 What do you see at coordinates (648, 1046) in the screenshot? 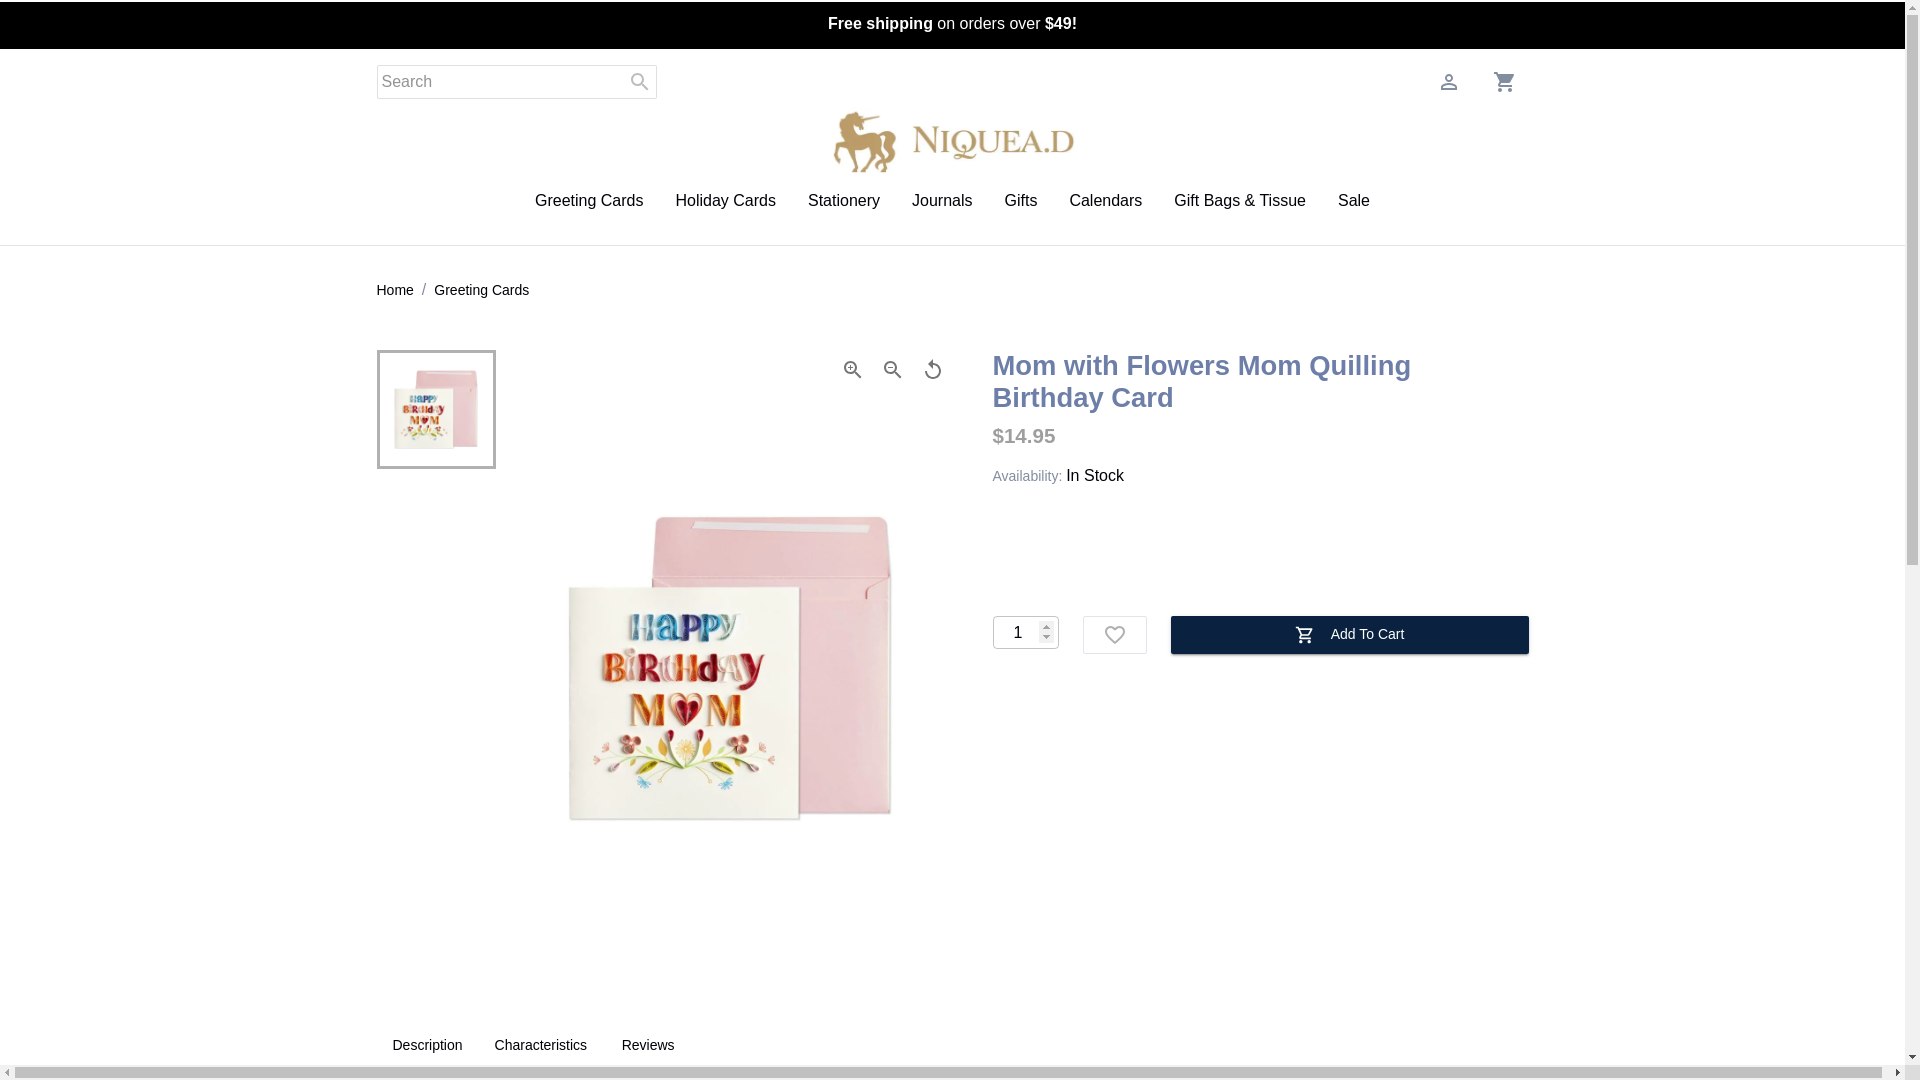
I see `Journals` at bounding box center [648, 1046].